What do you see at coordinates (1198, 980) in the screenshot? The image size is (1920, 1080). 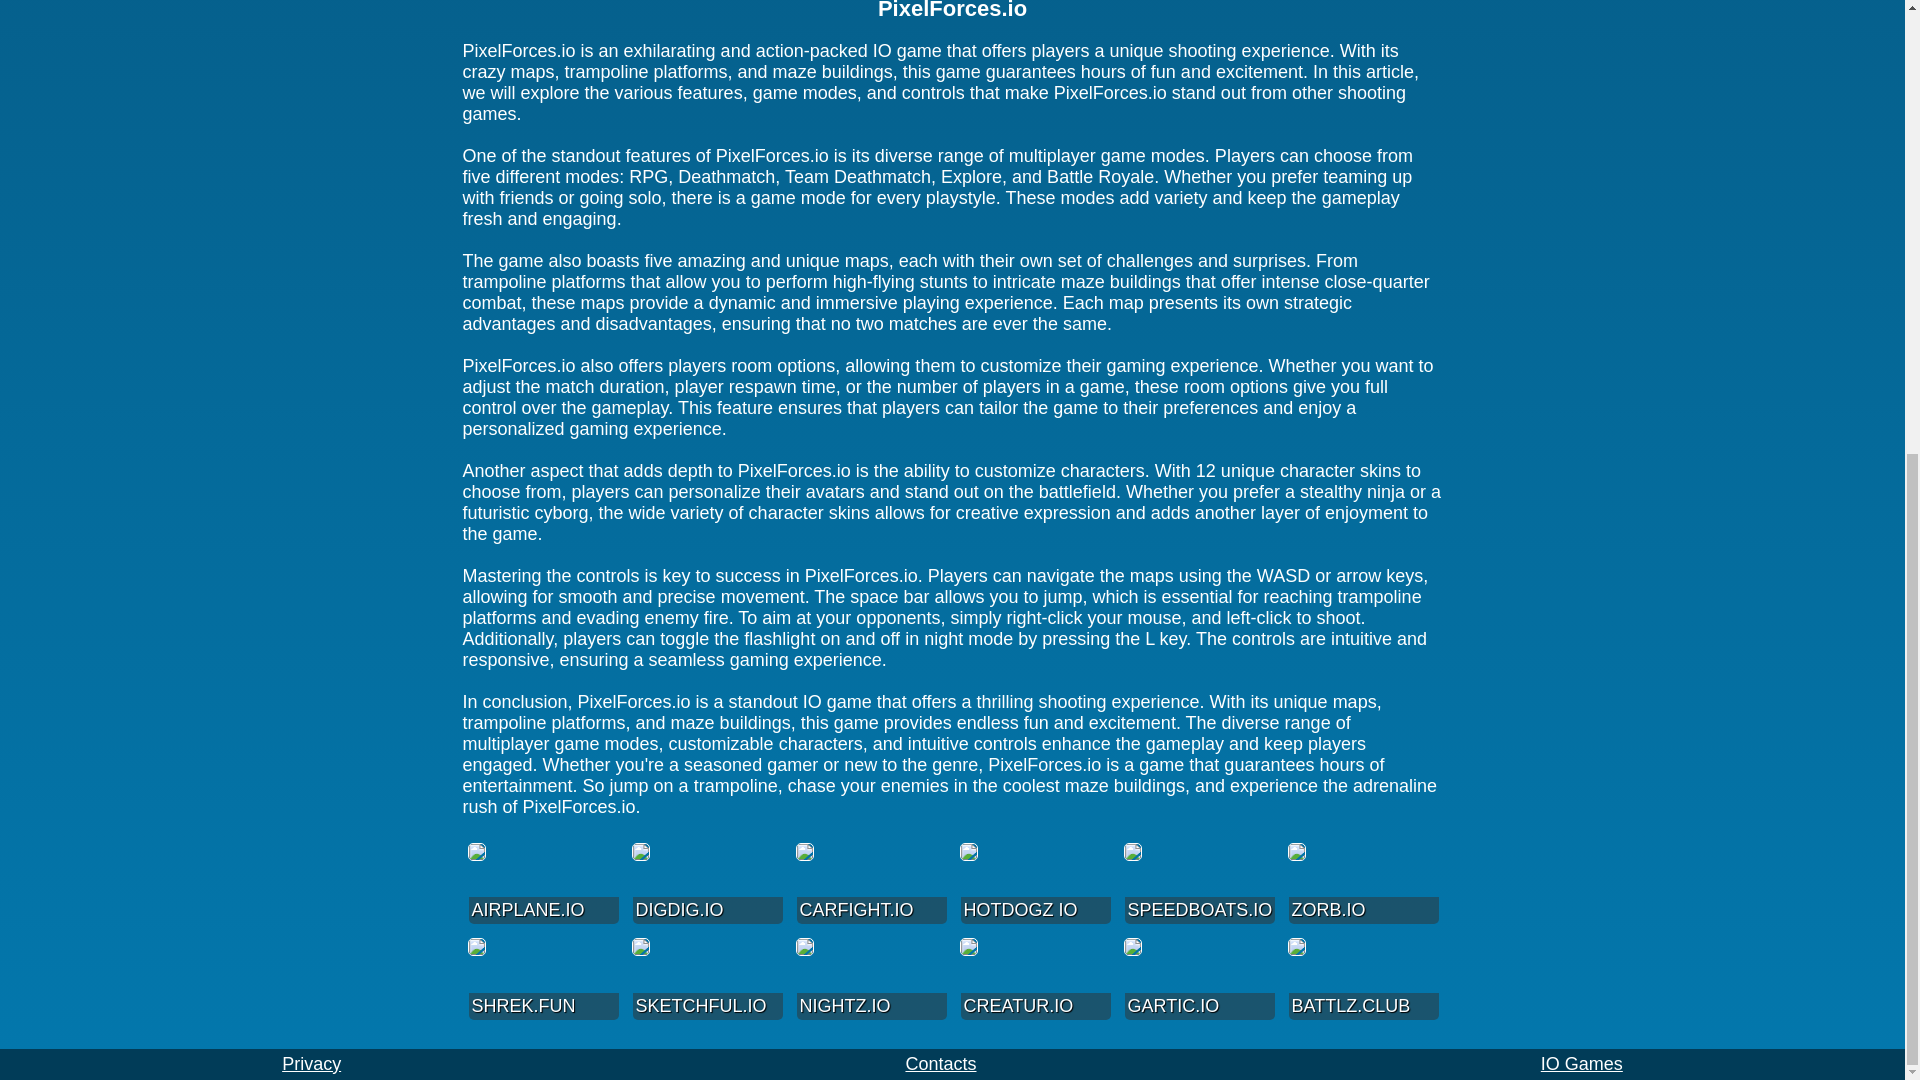 I see `GARTIC.IO` at bounding box center [1198, 980].